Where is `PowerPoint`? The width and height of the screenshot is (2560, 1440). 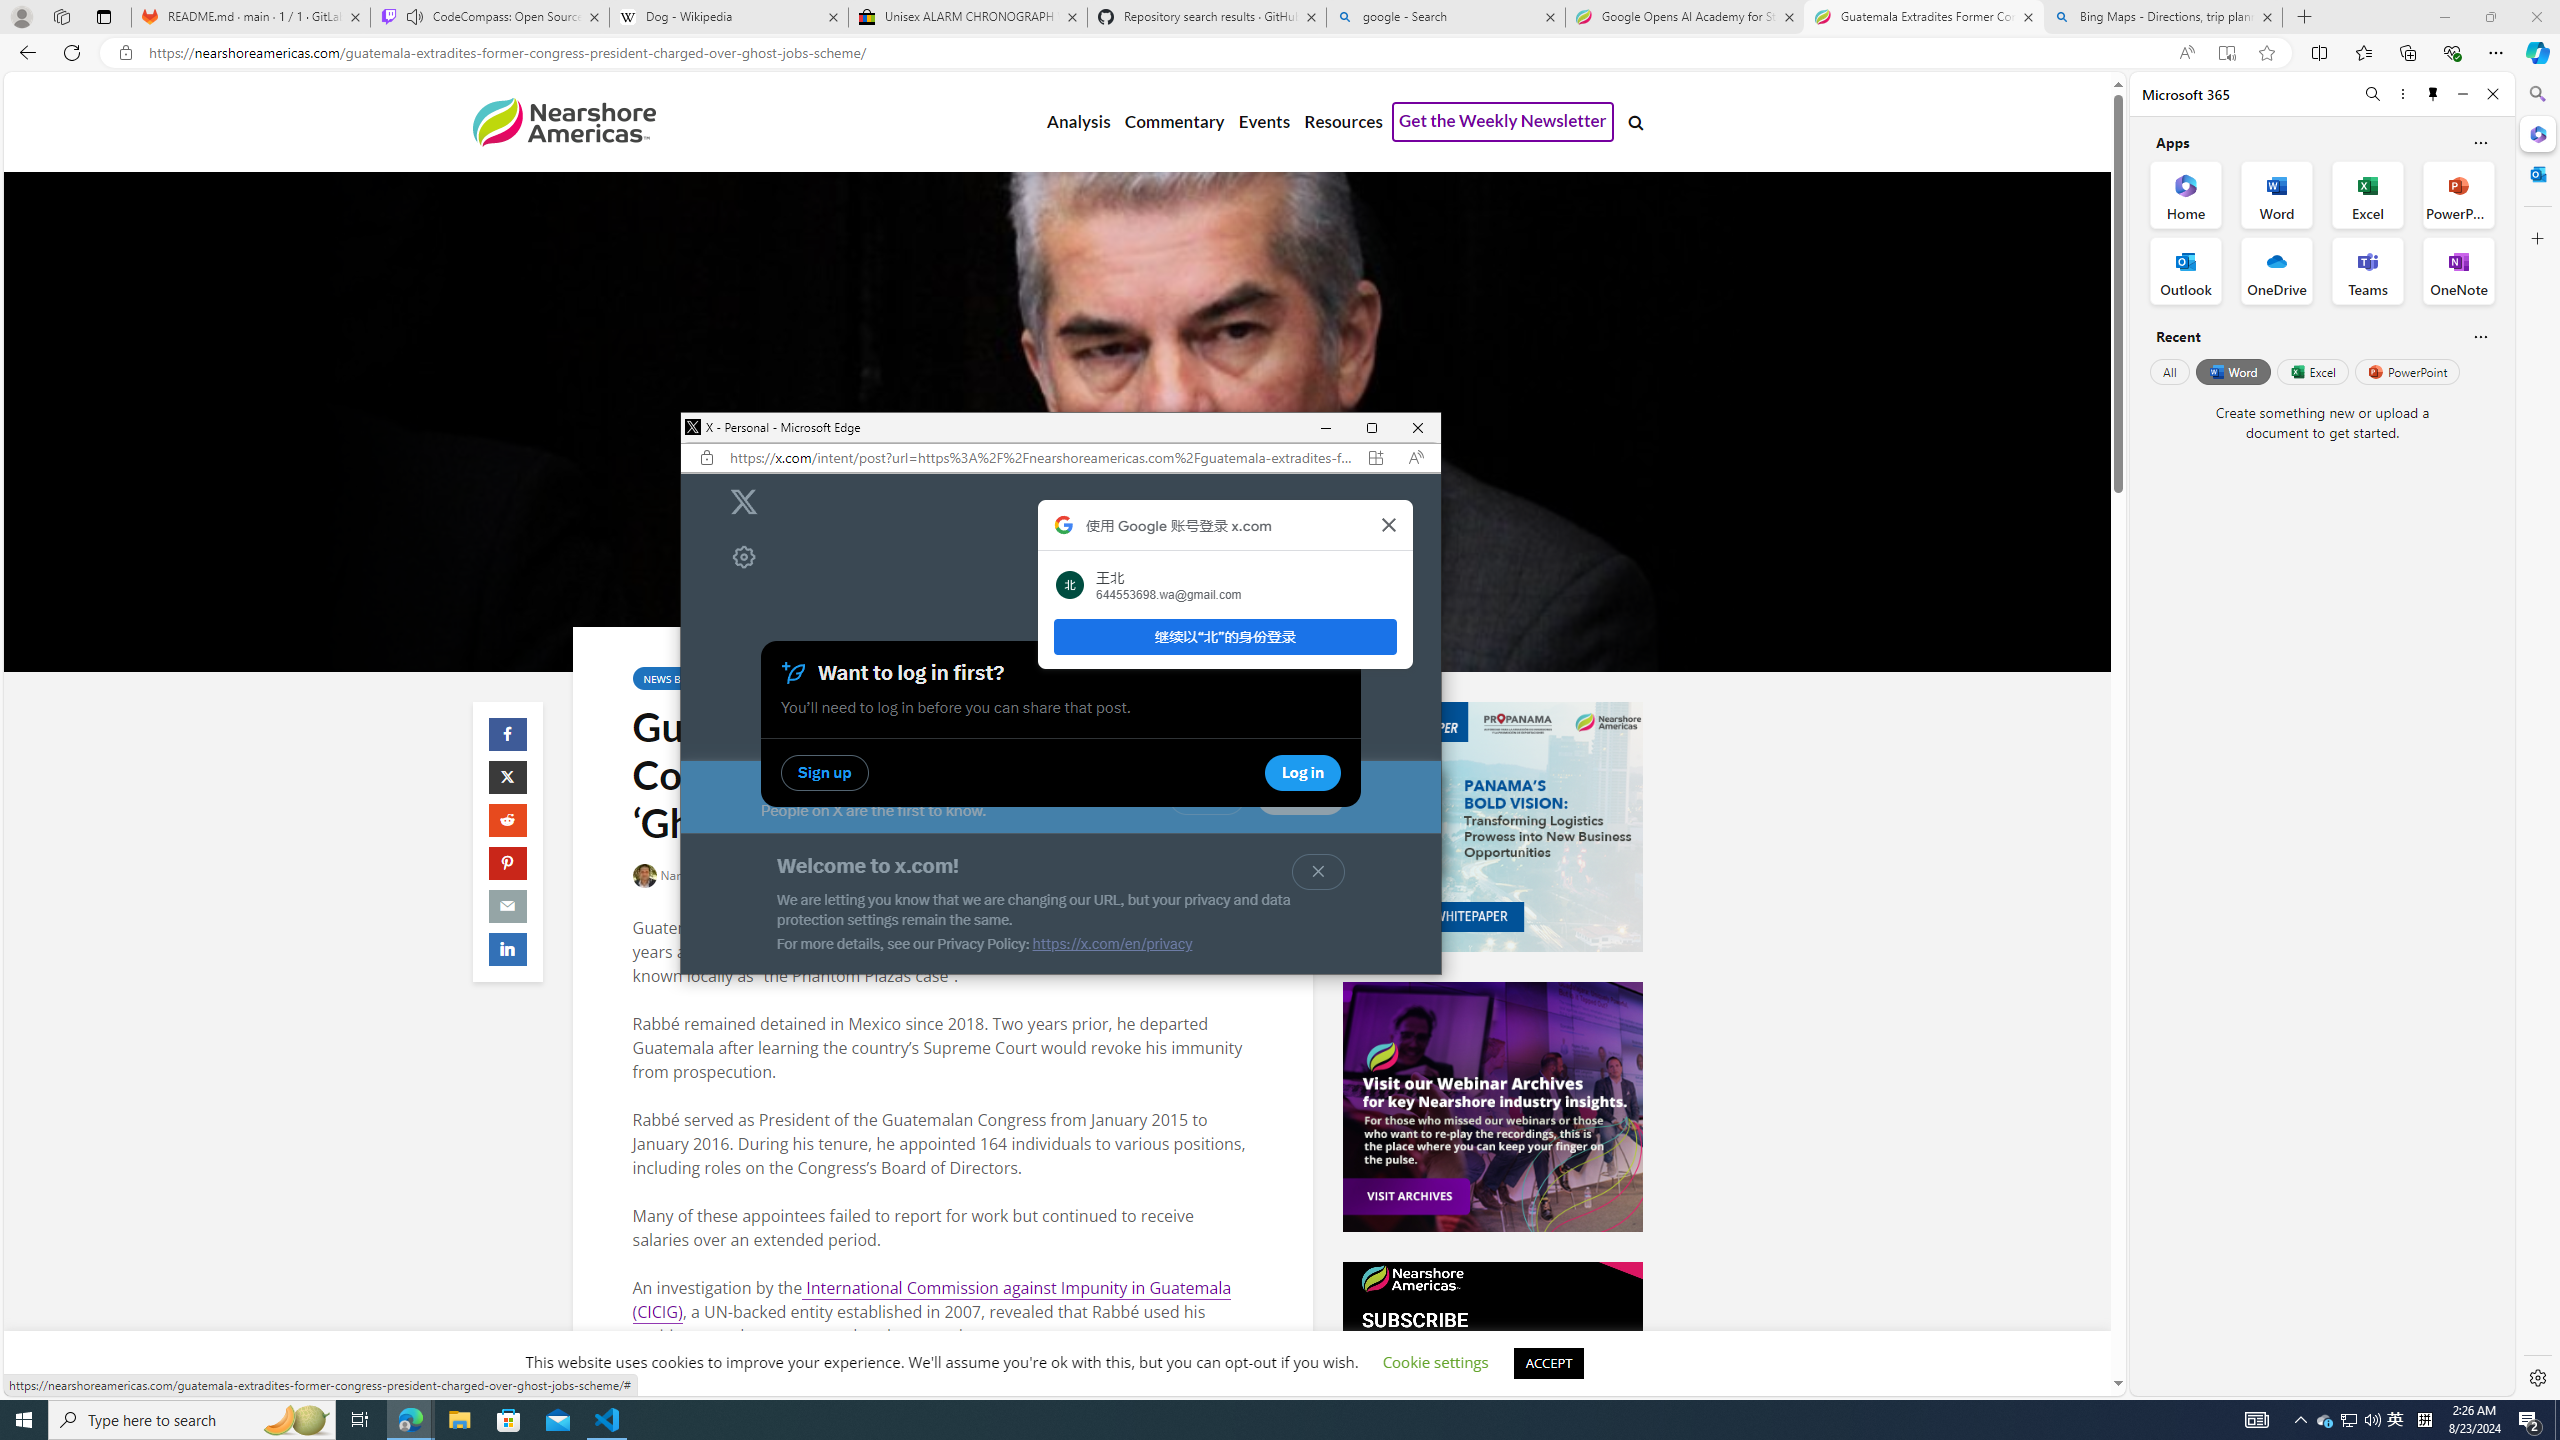 PowerPoint is located at coordinates (2408, 371).